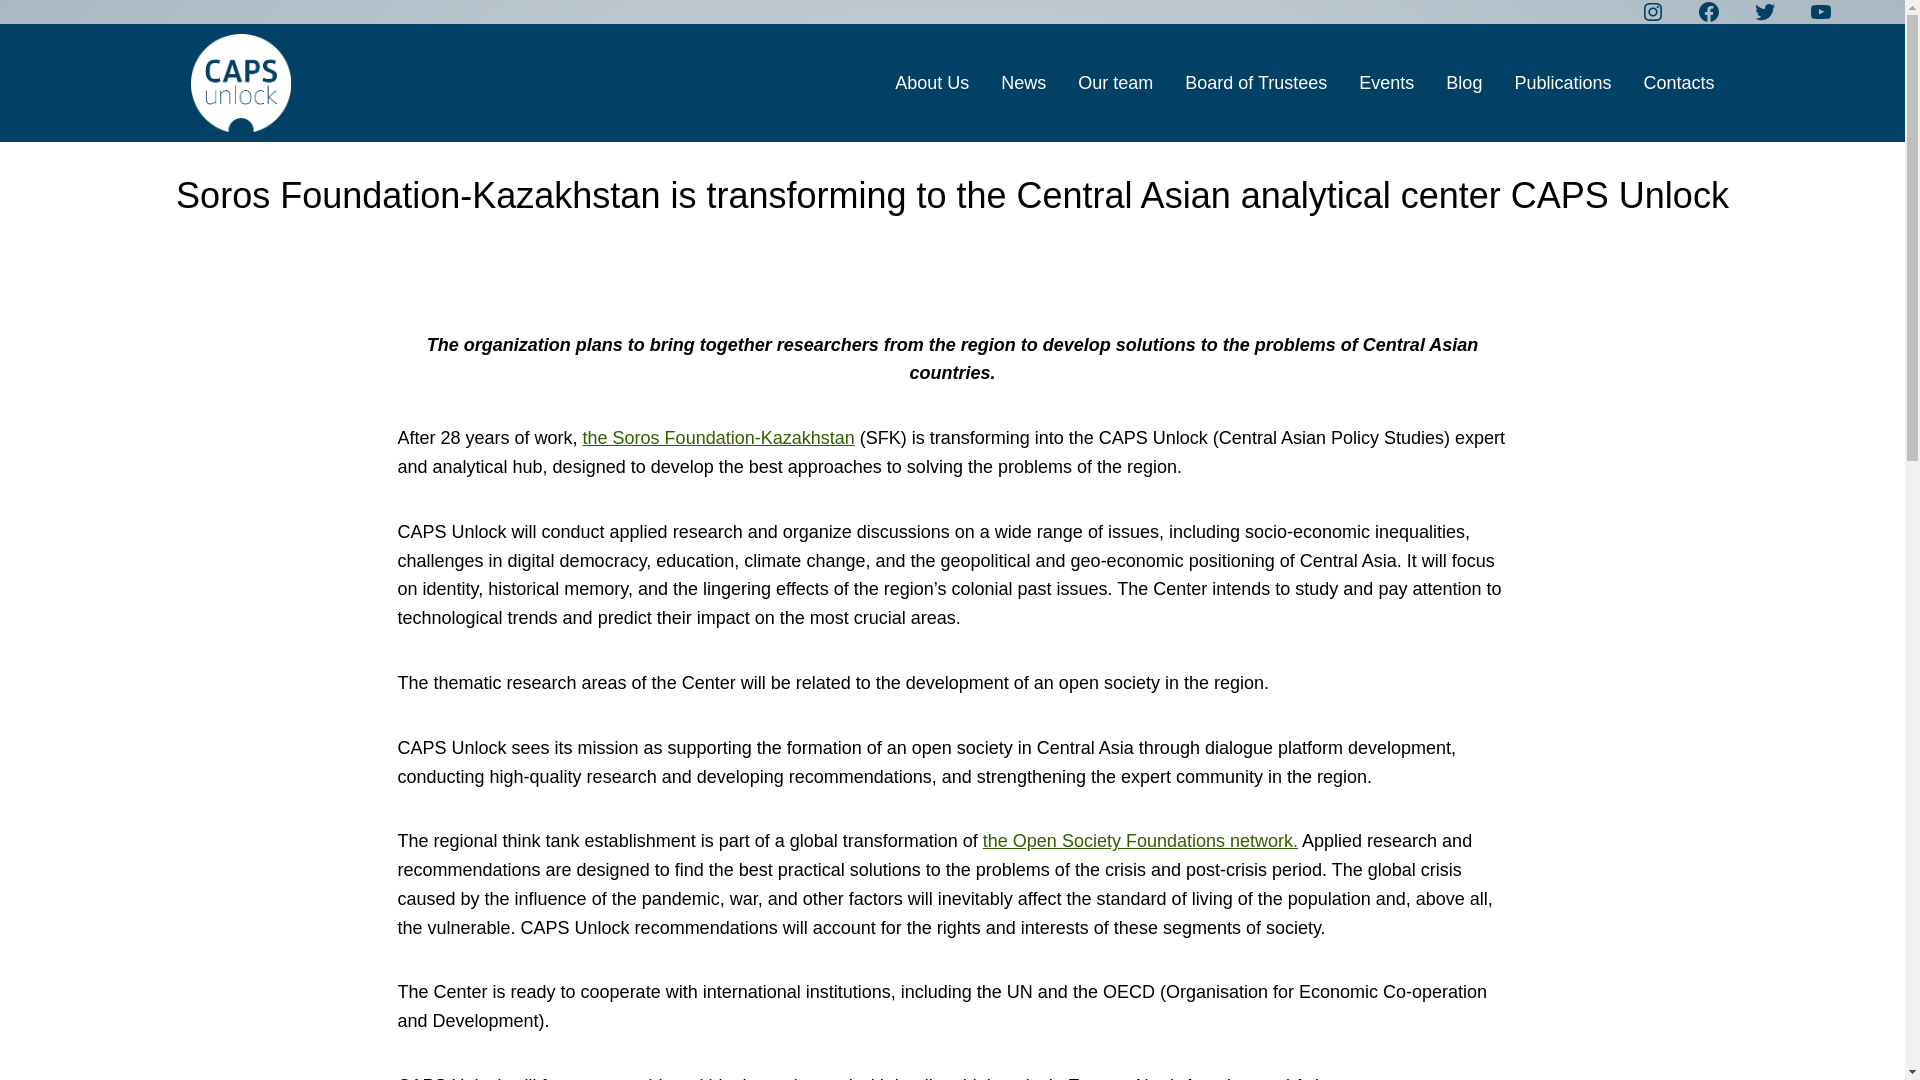 Image resolution: width=1920 pixels, height=1080 pixels. What do you see at coordinates (1820, 12) in the screenshot?
I see `YouTube` at bounding box center [1820, 12].